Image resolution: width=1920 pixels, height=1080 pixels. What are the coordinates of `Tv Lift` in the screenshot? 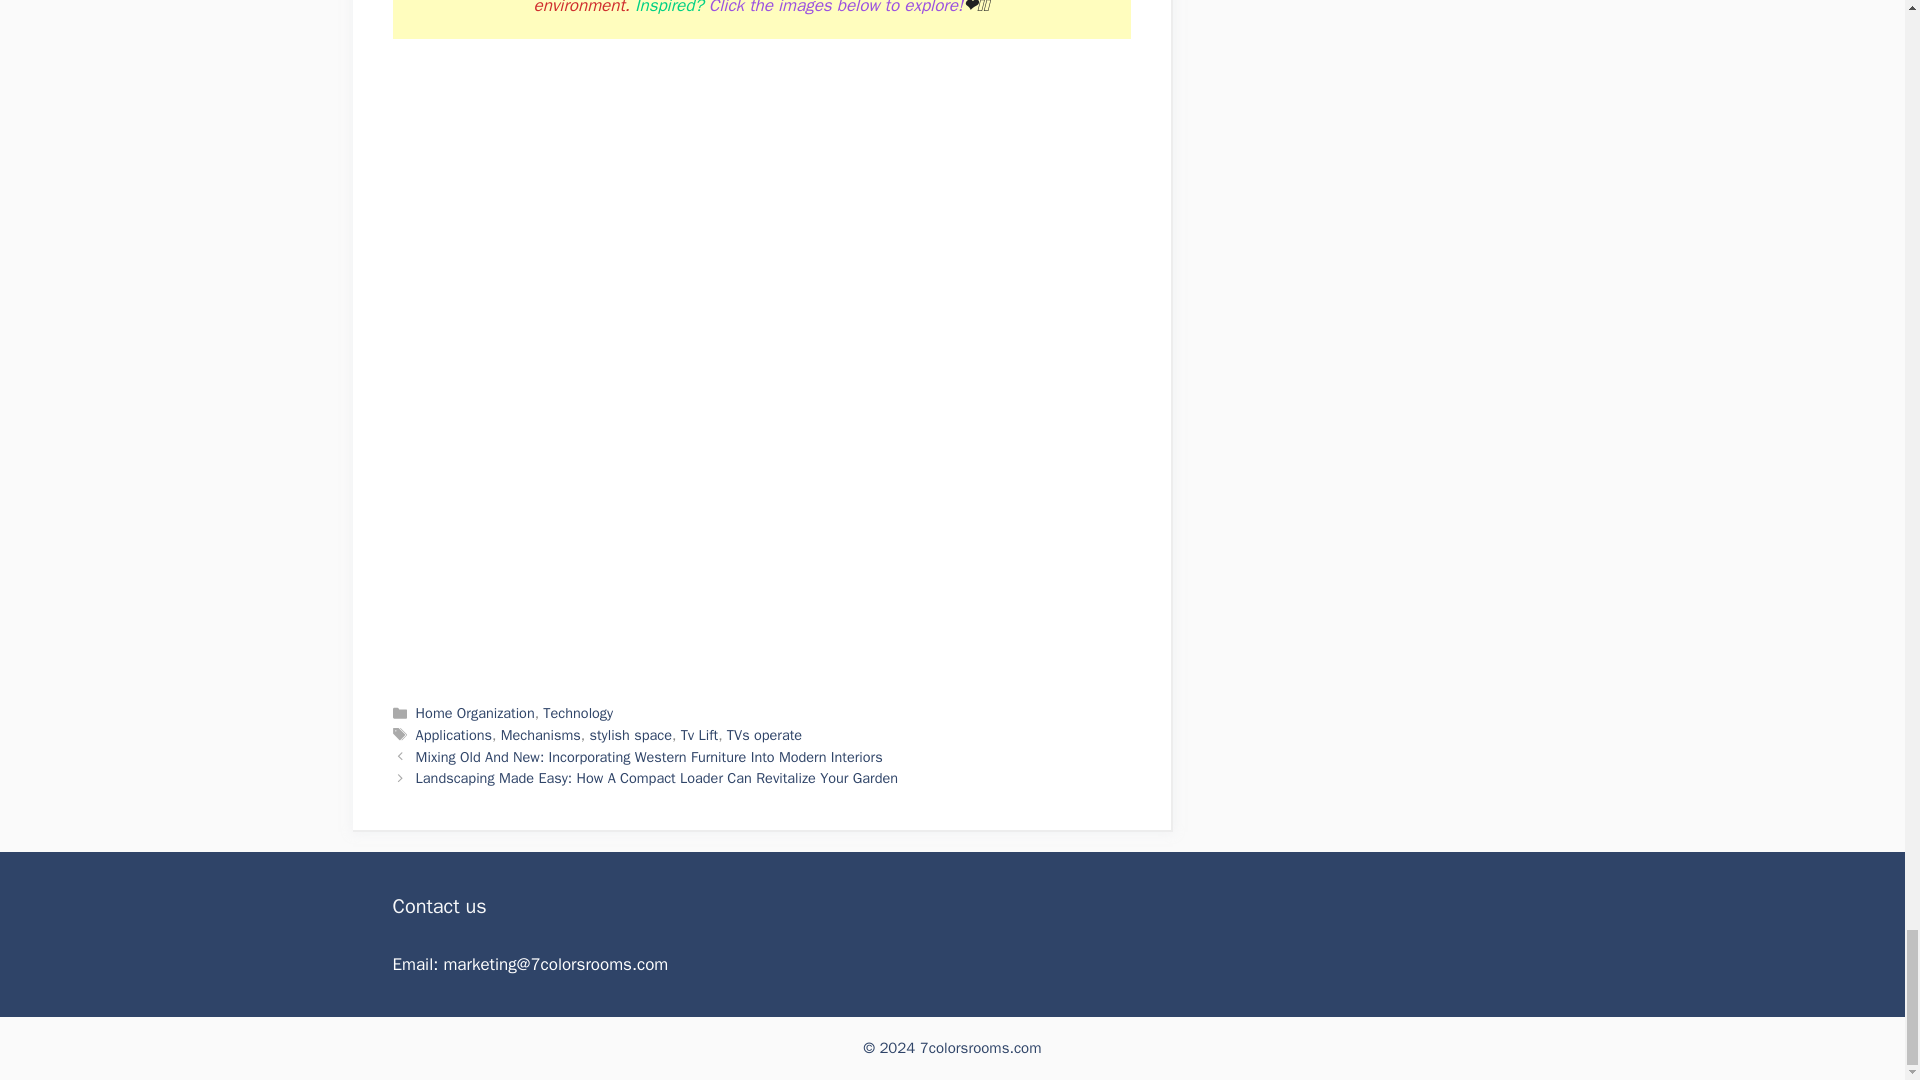 It's located at (700, 734).